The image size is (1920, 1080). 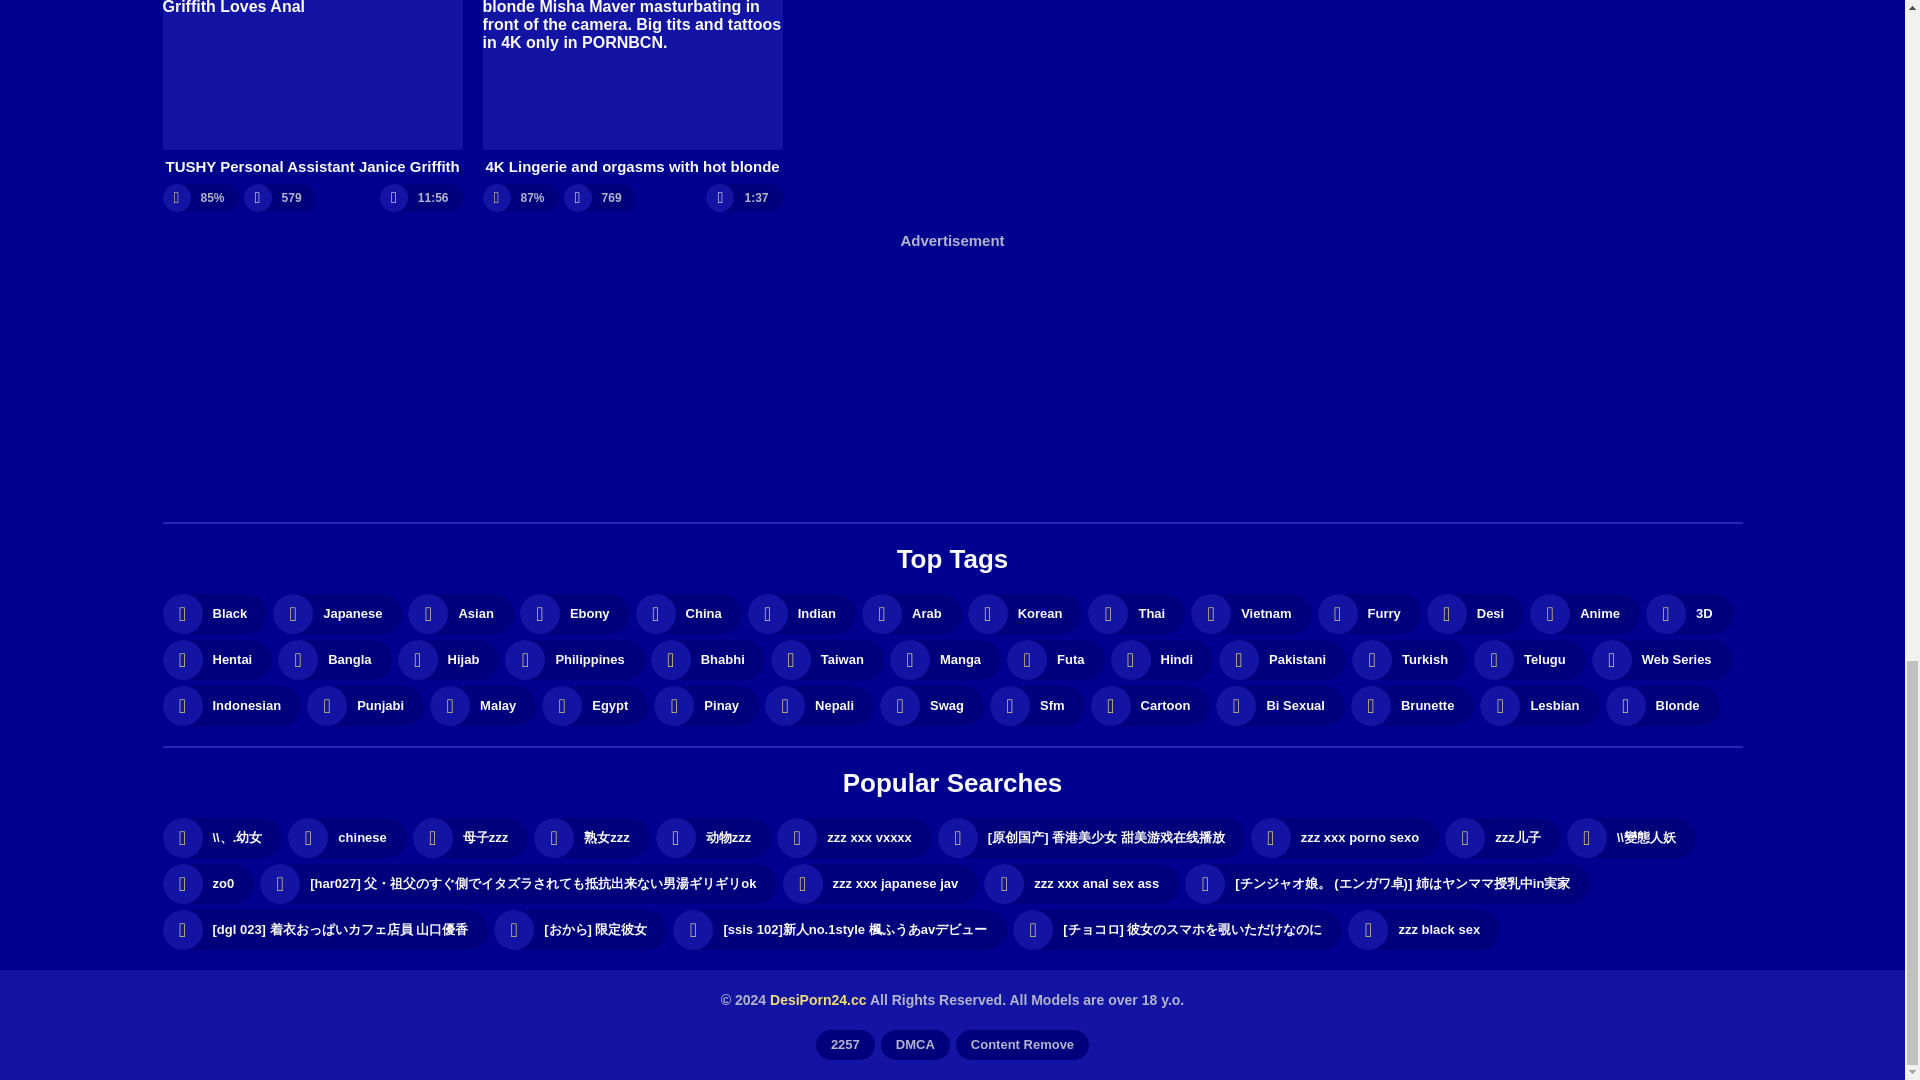 I want to click on Vietnam, so click(x=1250, y=614).